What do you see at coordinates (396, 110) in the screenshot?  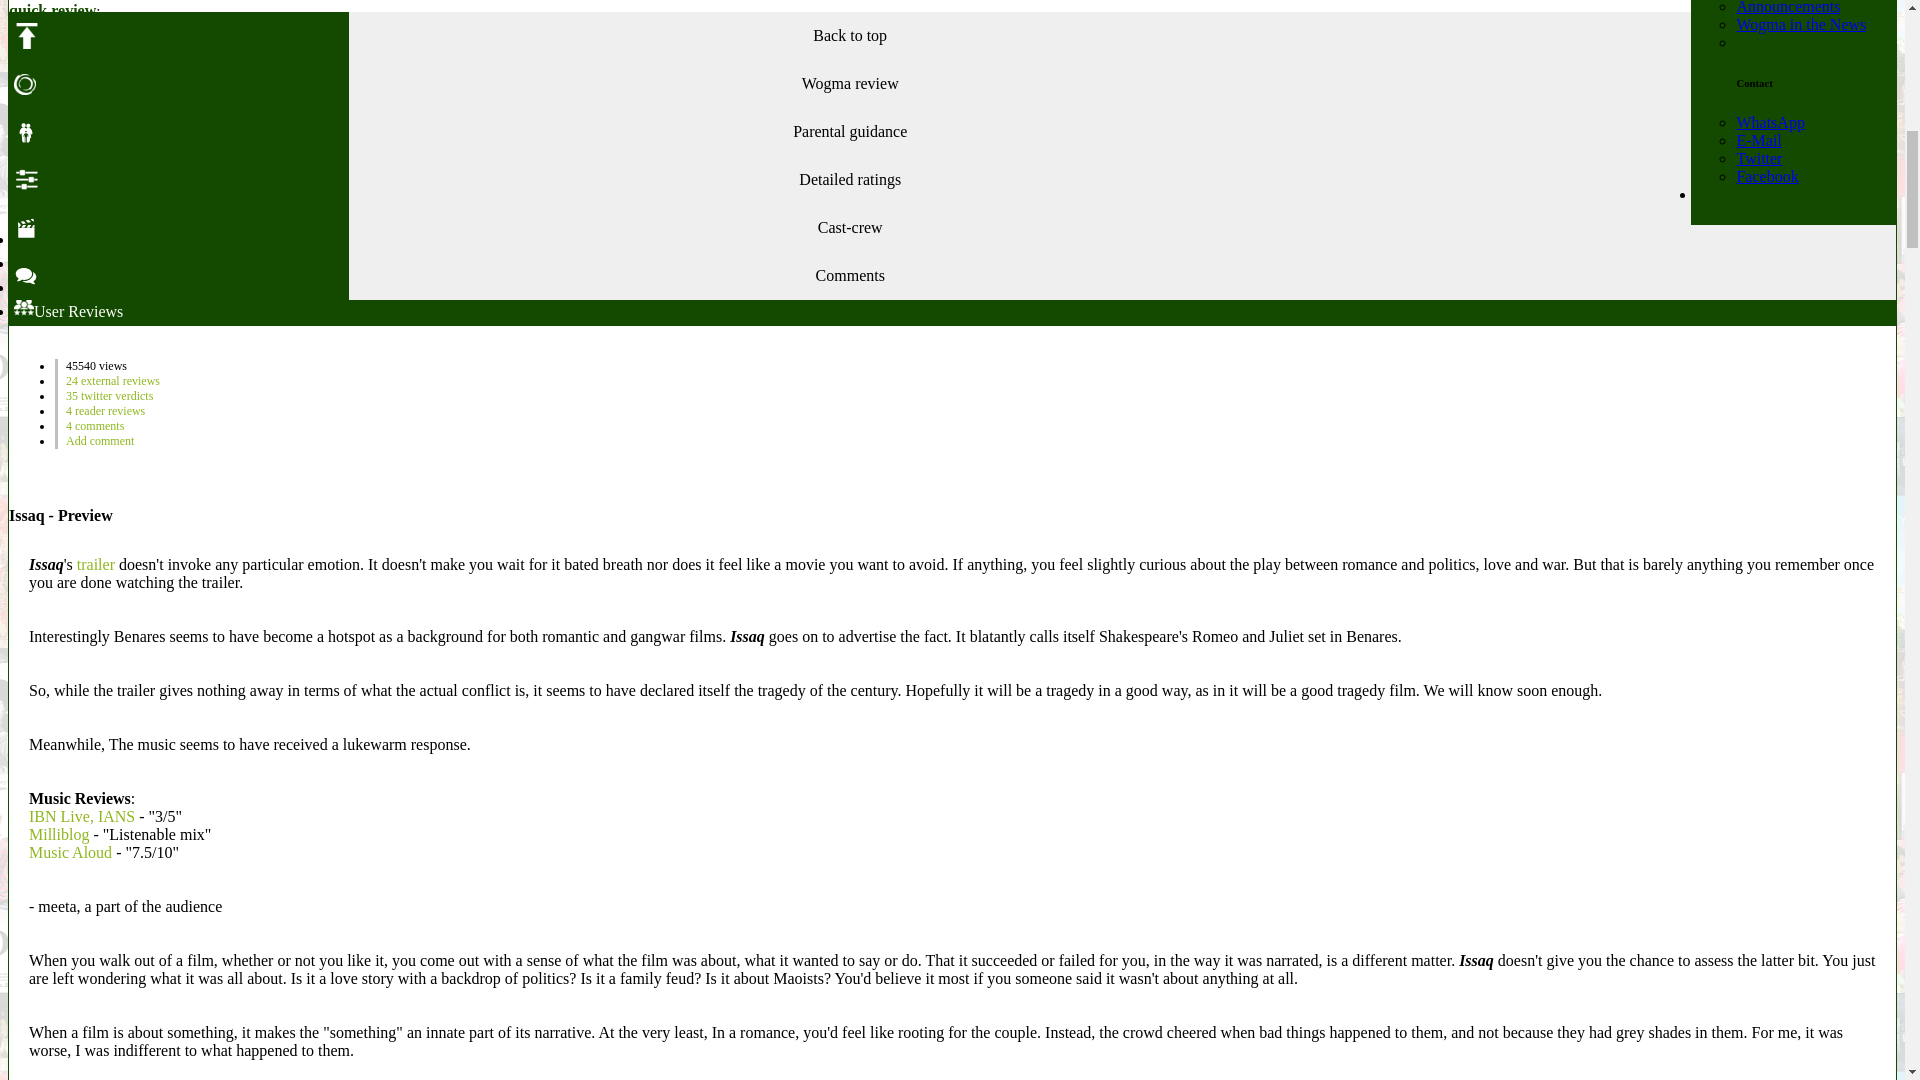 I see `Amyra Dastur` at bounding box center [396, 110].